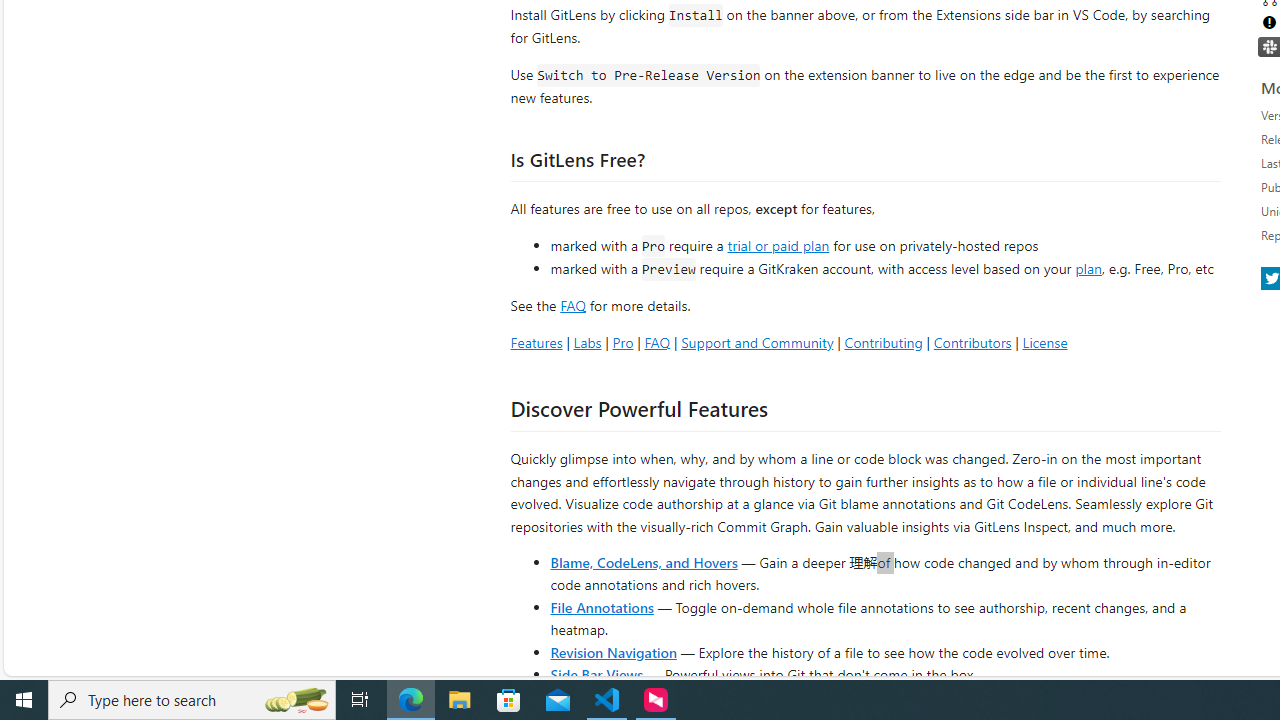 The image size is (1280, 720). I want to click on Support and Community, so click(757, 342).